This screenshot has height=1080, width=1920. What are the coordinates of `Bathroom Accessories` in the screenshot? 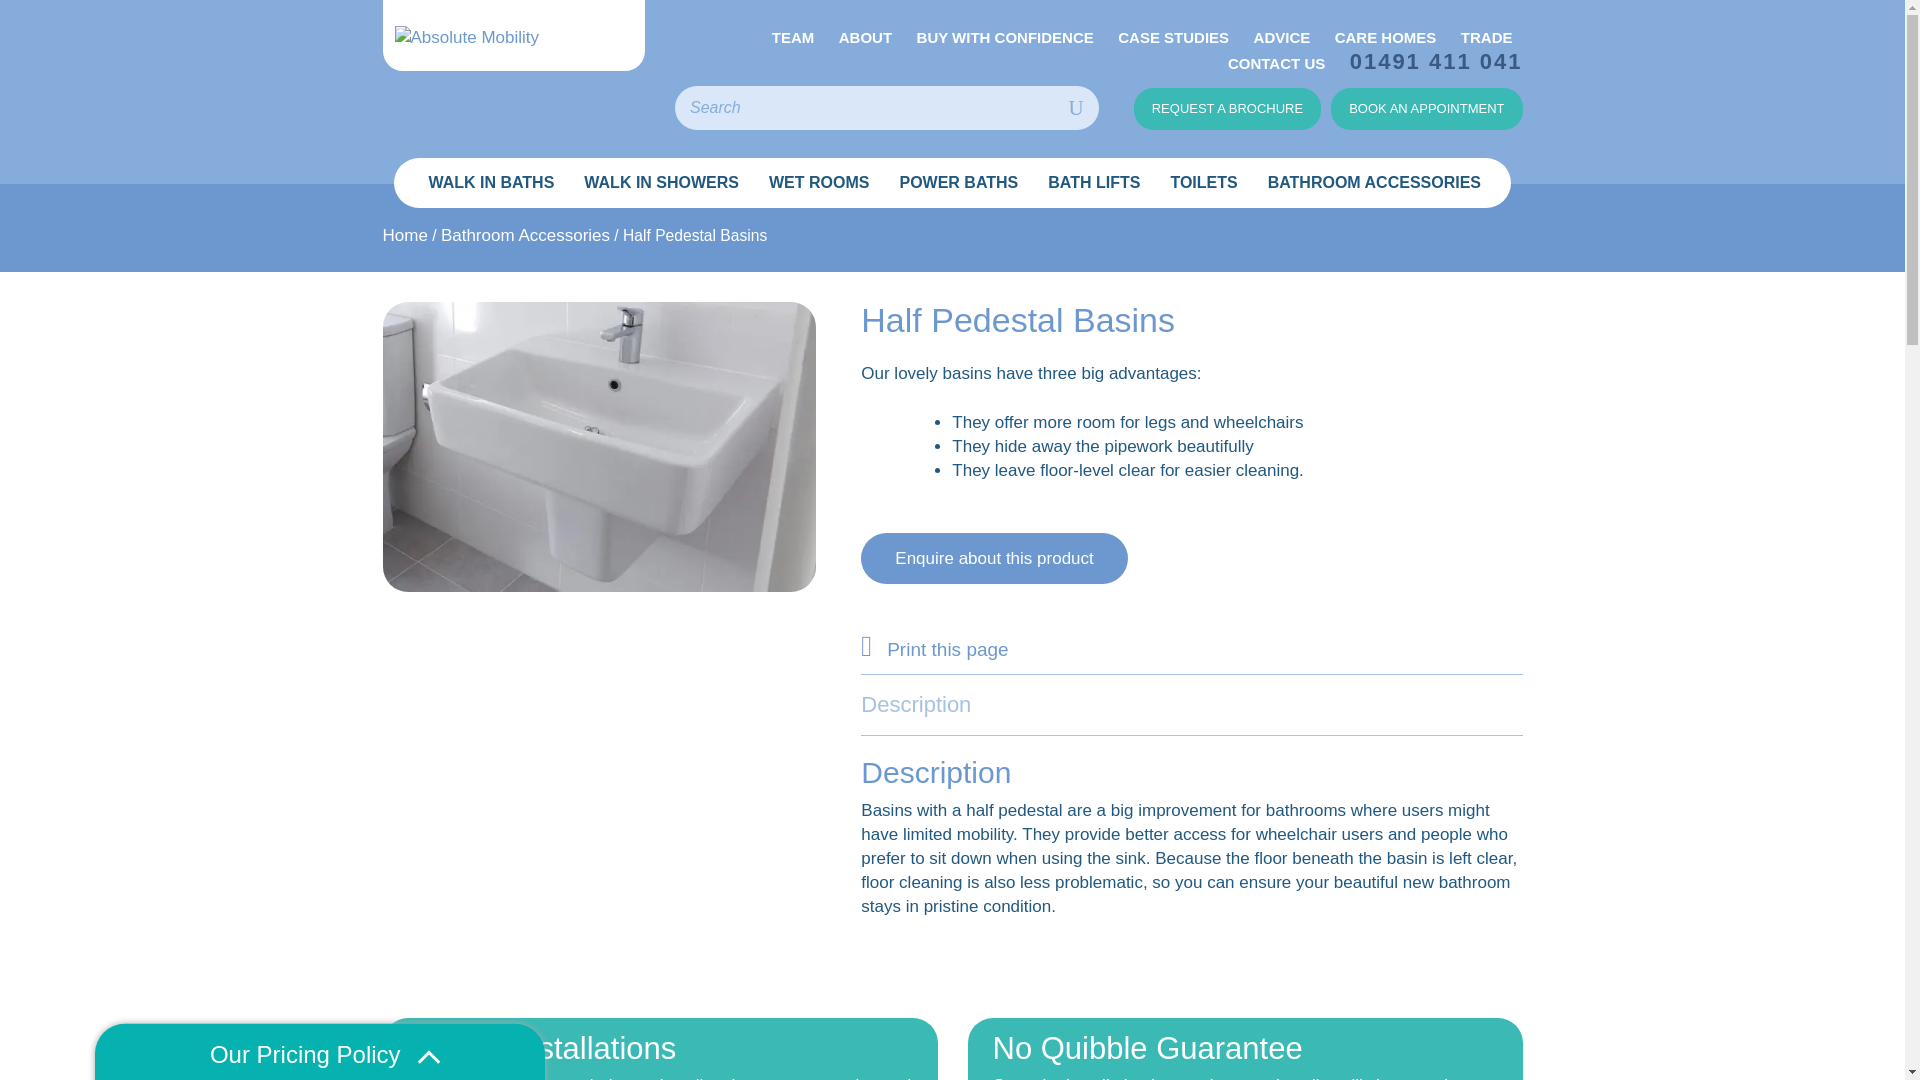 It's located at (1374, 182).